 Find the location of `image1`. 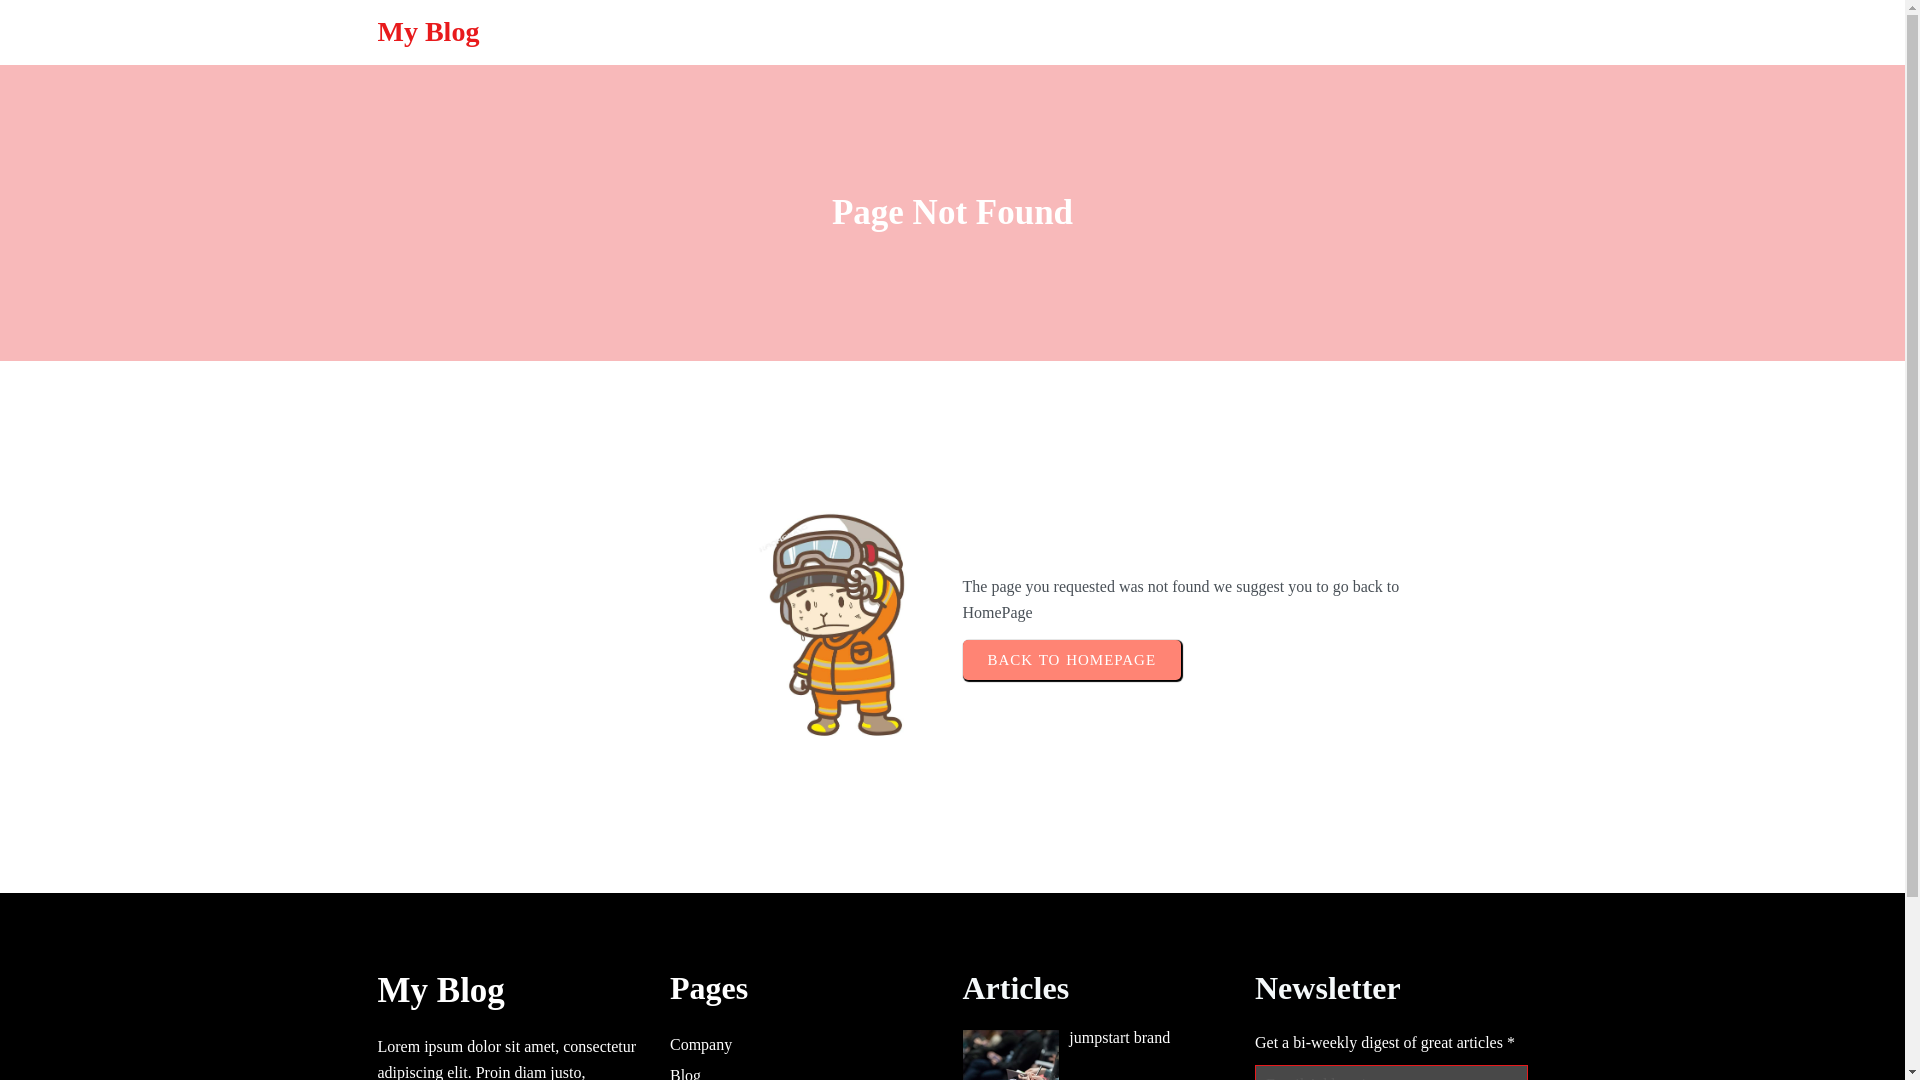

image1 is located at coordinates (1010, 1055).